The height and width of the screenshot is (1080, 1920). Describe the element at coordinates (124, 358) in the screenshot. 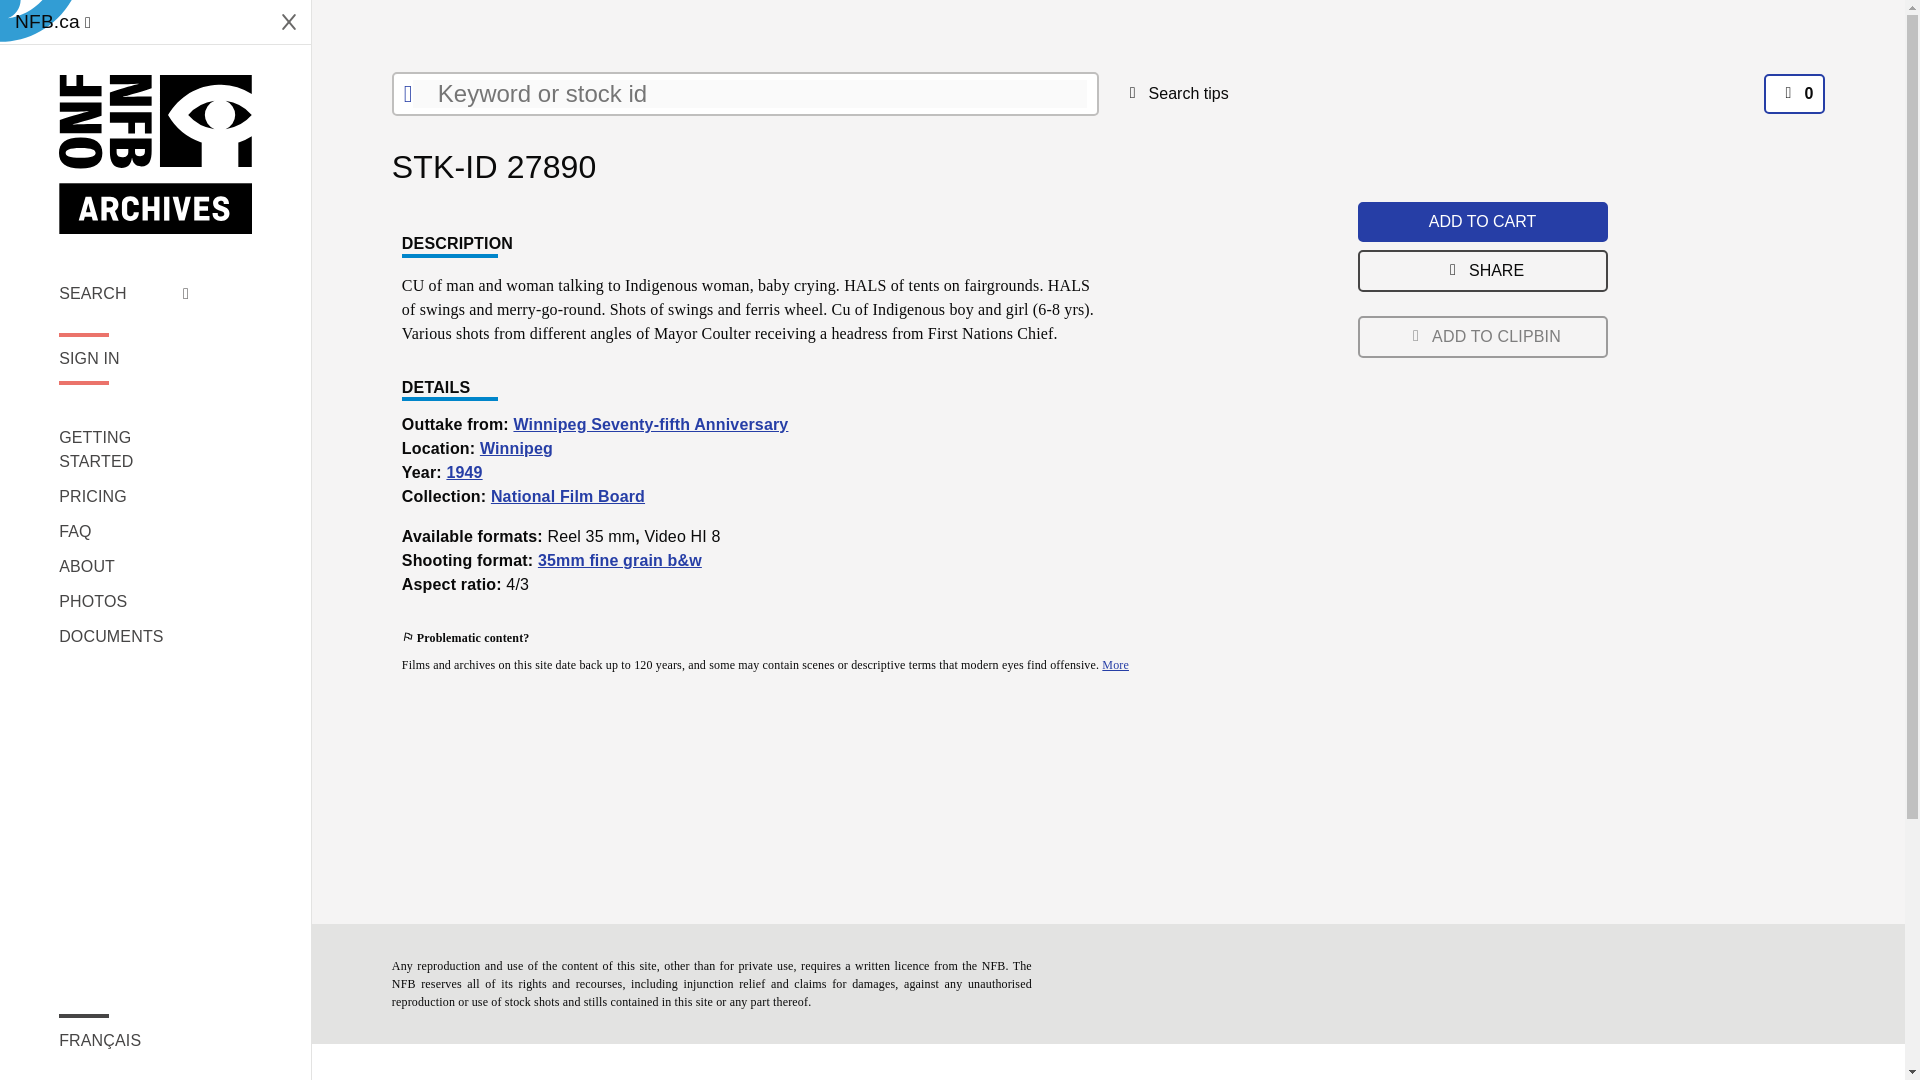

I see `SIGN IN` at that location.